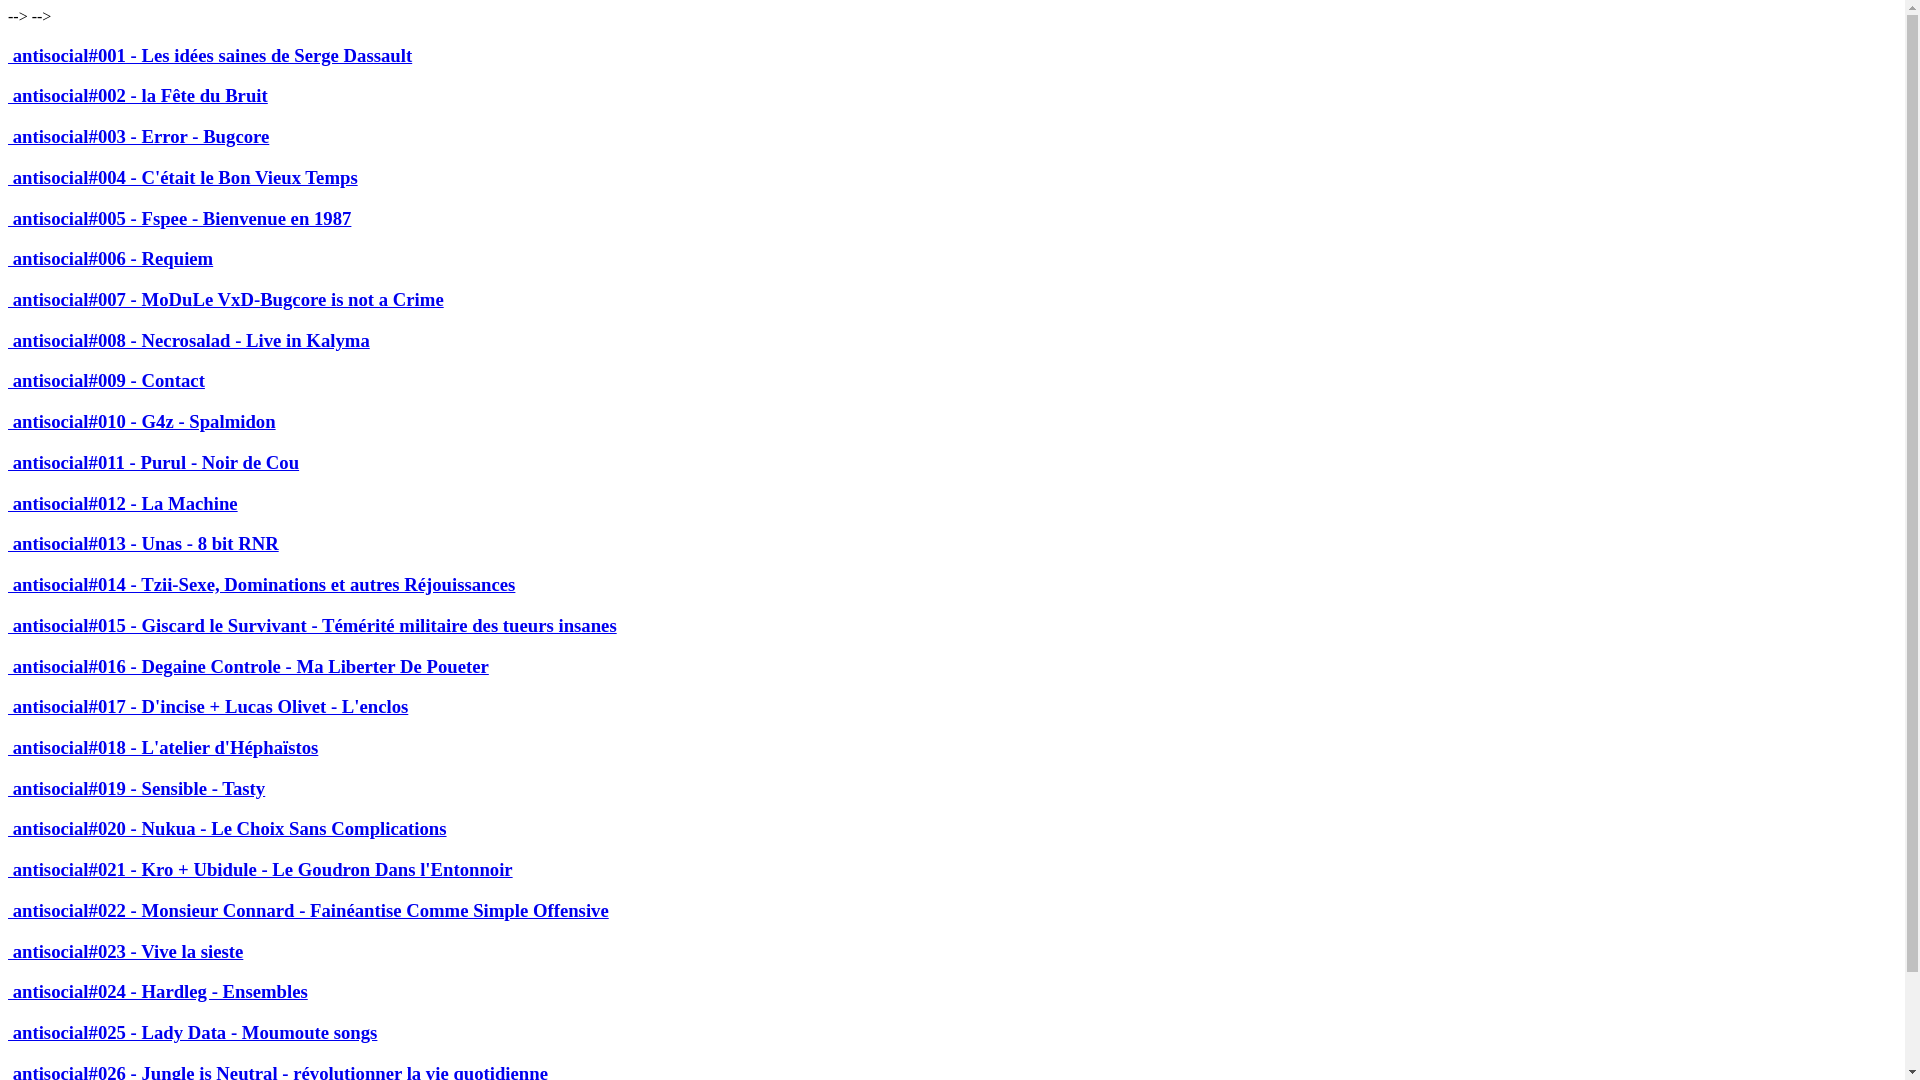 The height and width of the screenshot is (1080, 1920). I want to click on  antisocial#007 - MoDuLe VxD-Bugcore is not a Crime, so click(226, 300).